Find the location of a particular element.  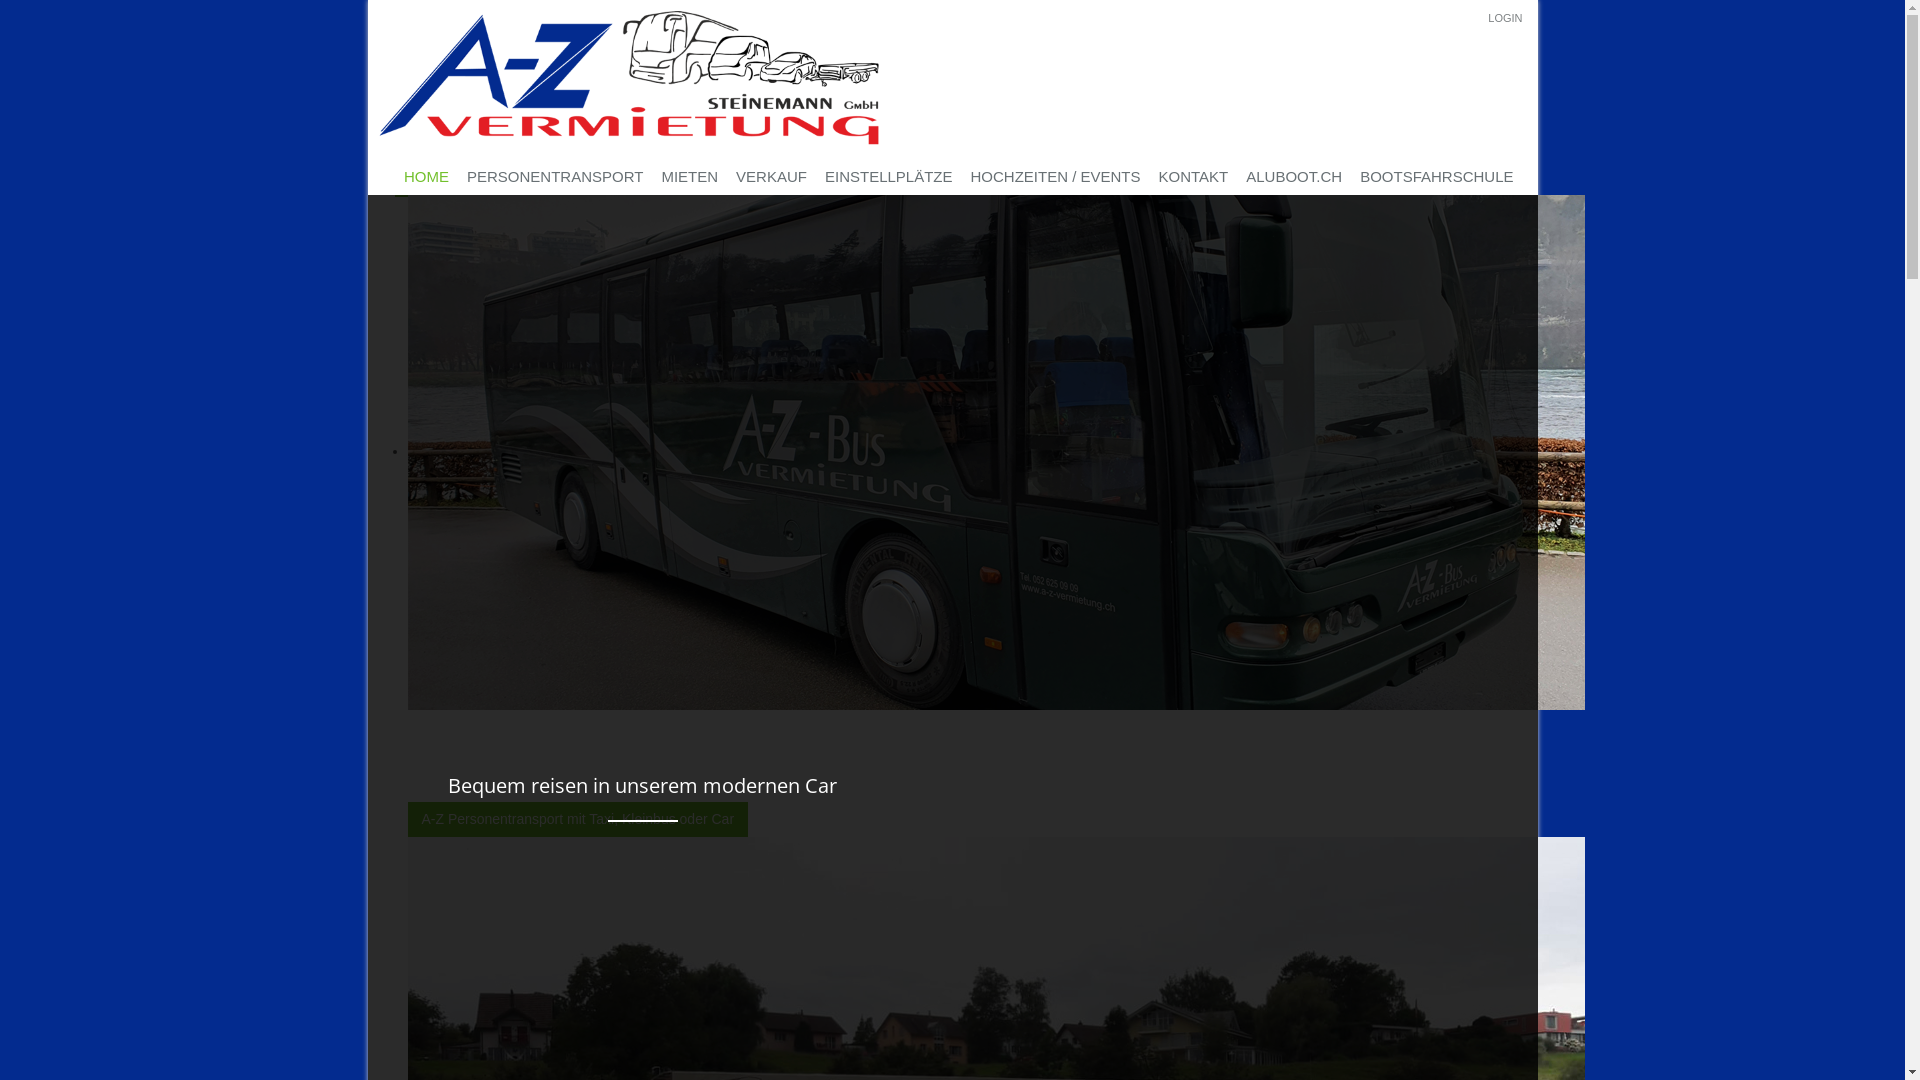

HOME is located at coordinates (426, 178).